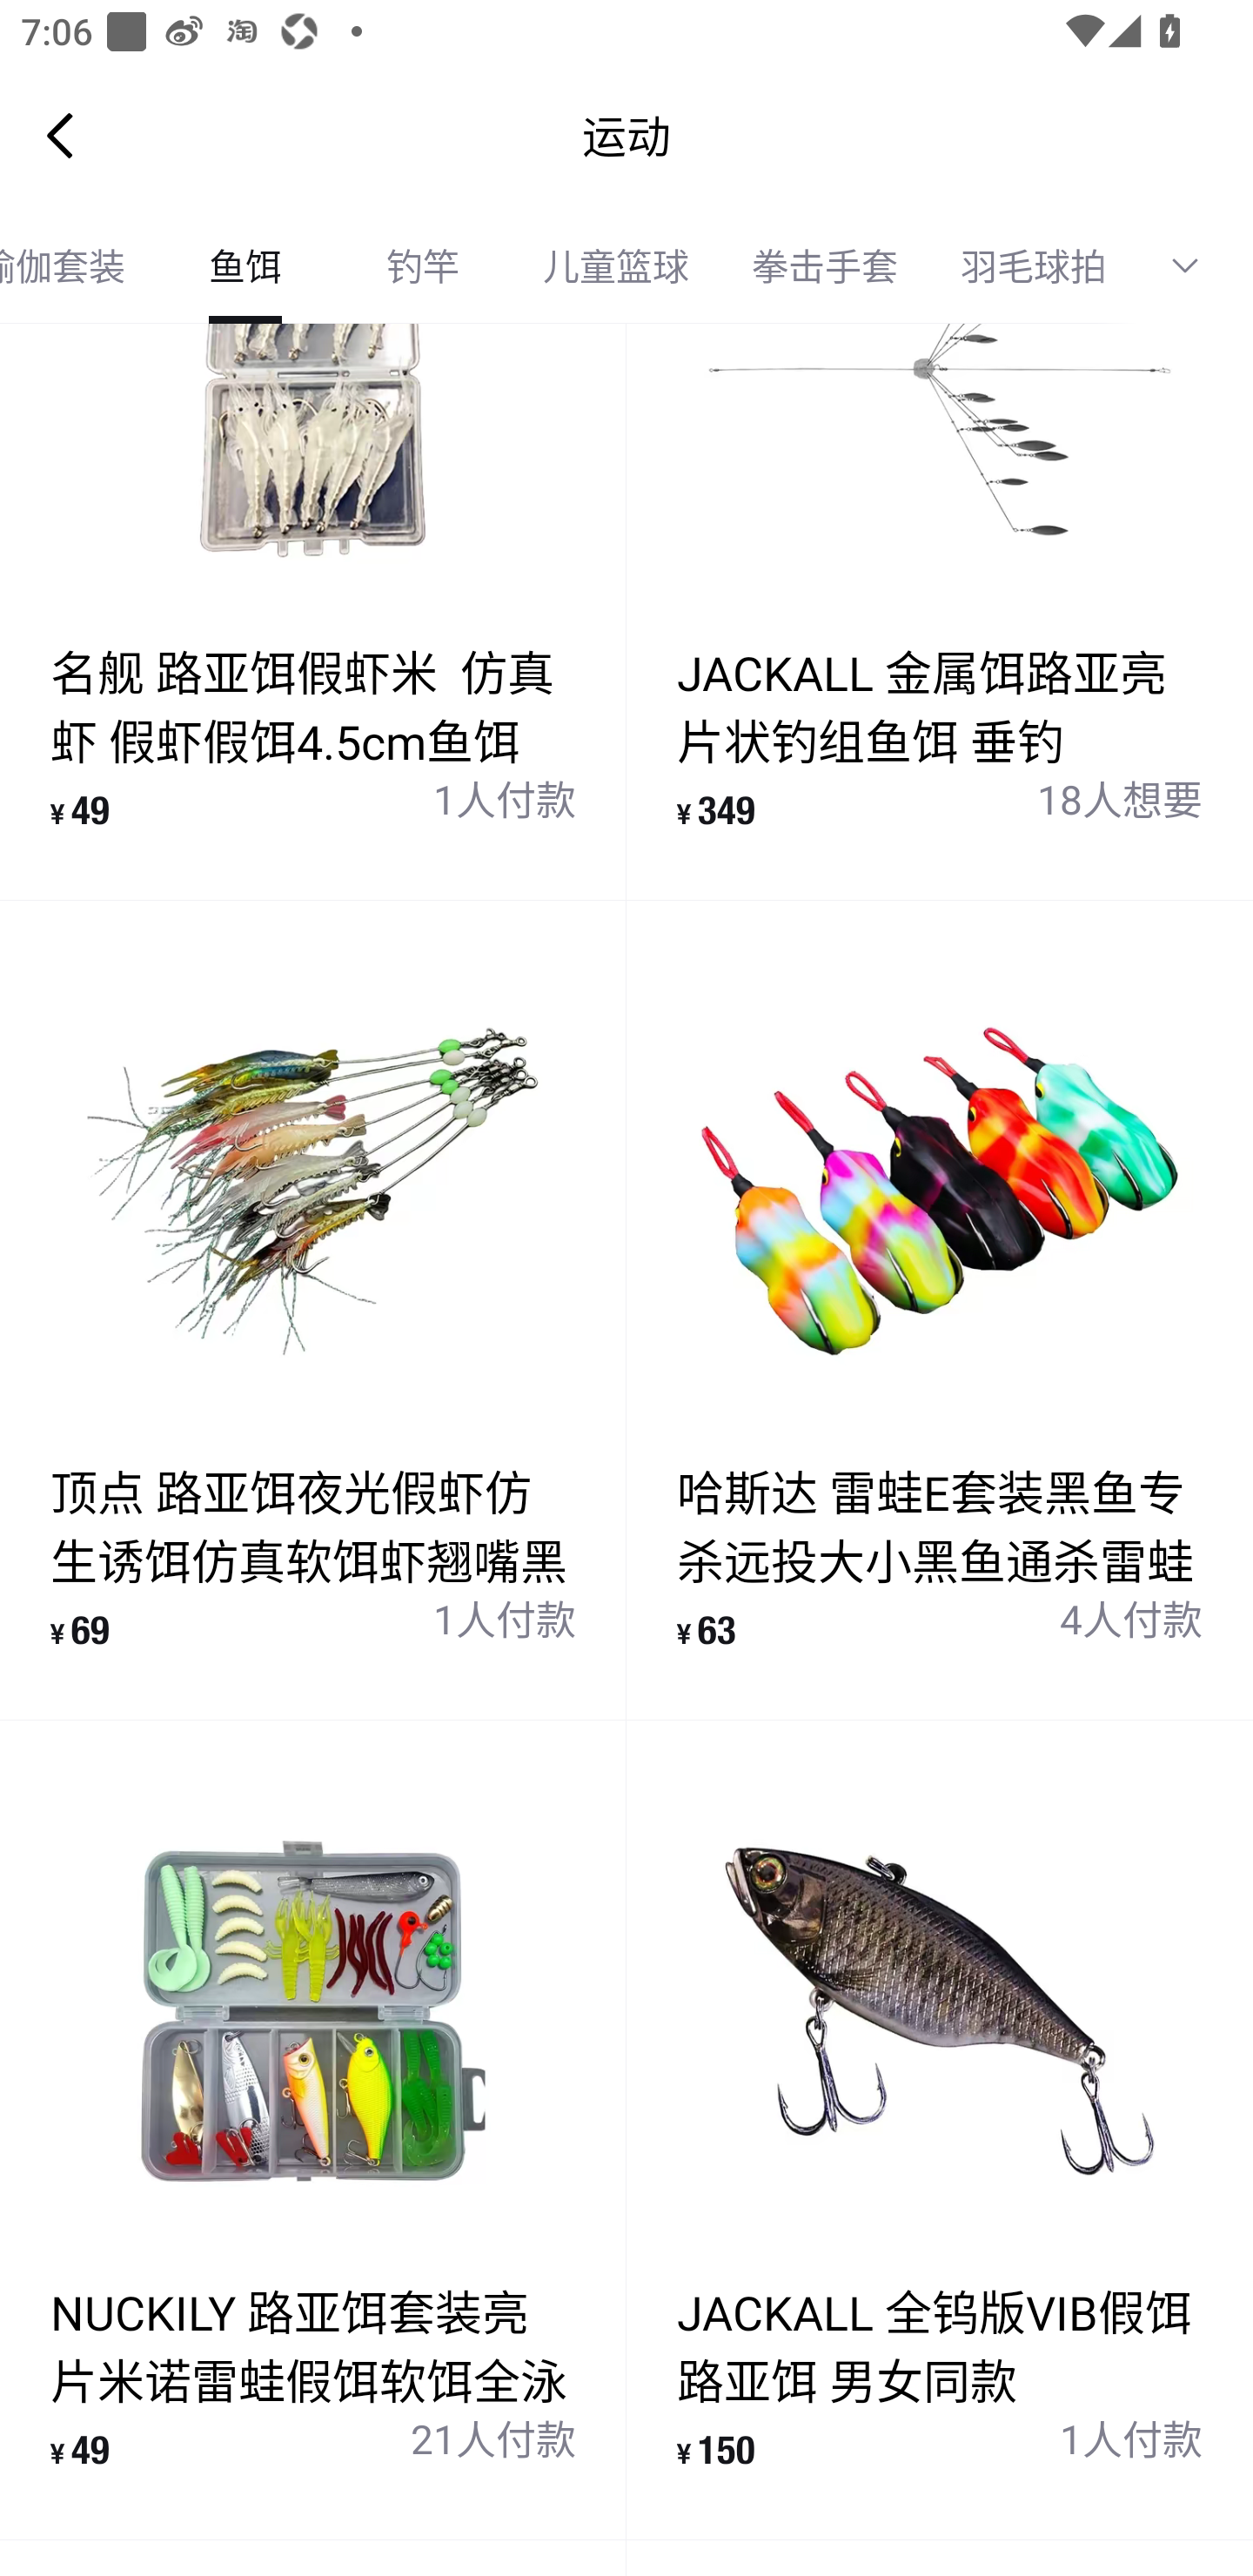 The height and width of the screenshot is (2576, 1253). I want to click on JACKALL 全钨版VIB假饵
路亚饵 男女同款 ¥ 150 1人付款, so click(940, 2130).